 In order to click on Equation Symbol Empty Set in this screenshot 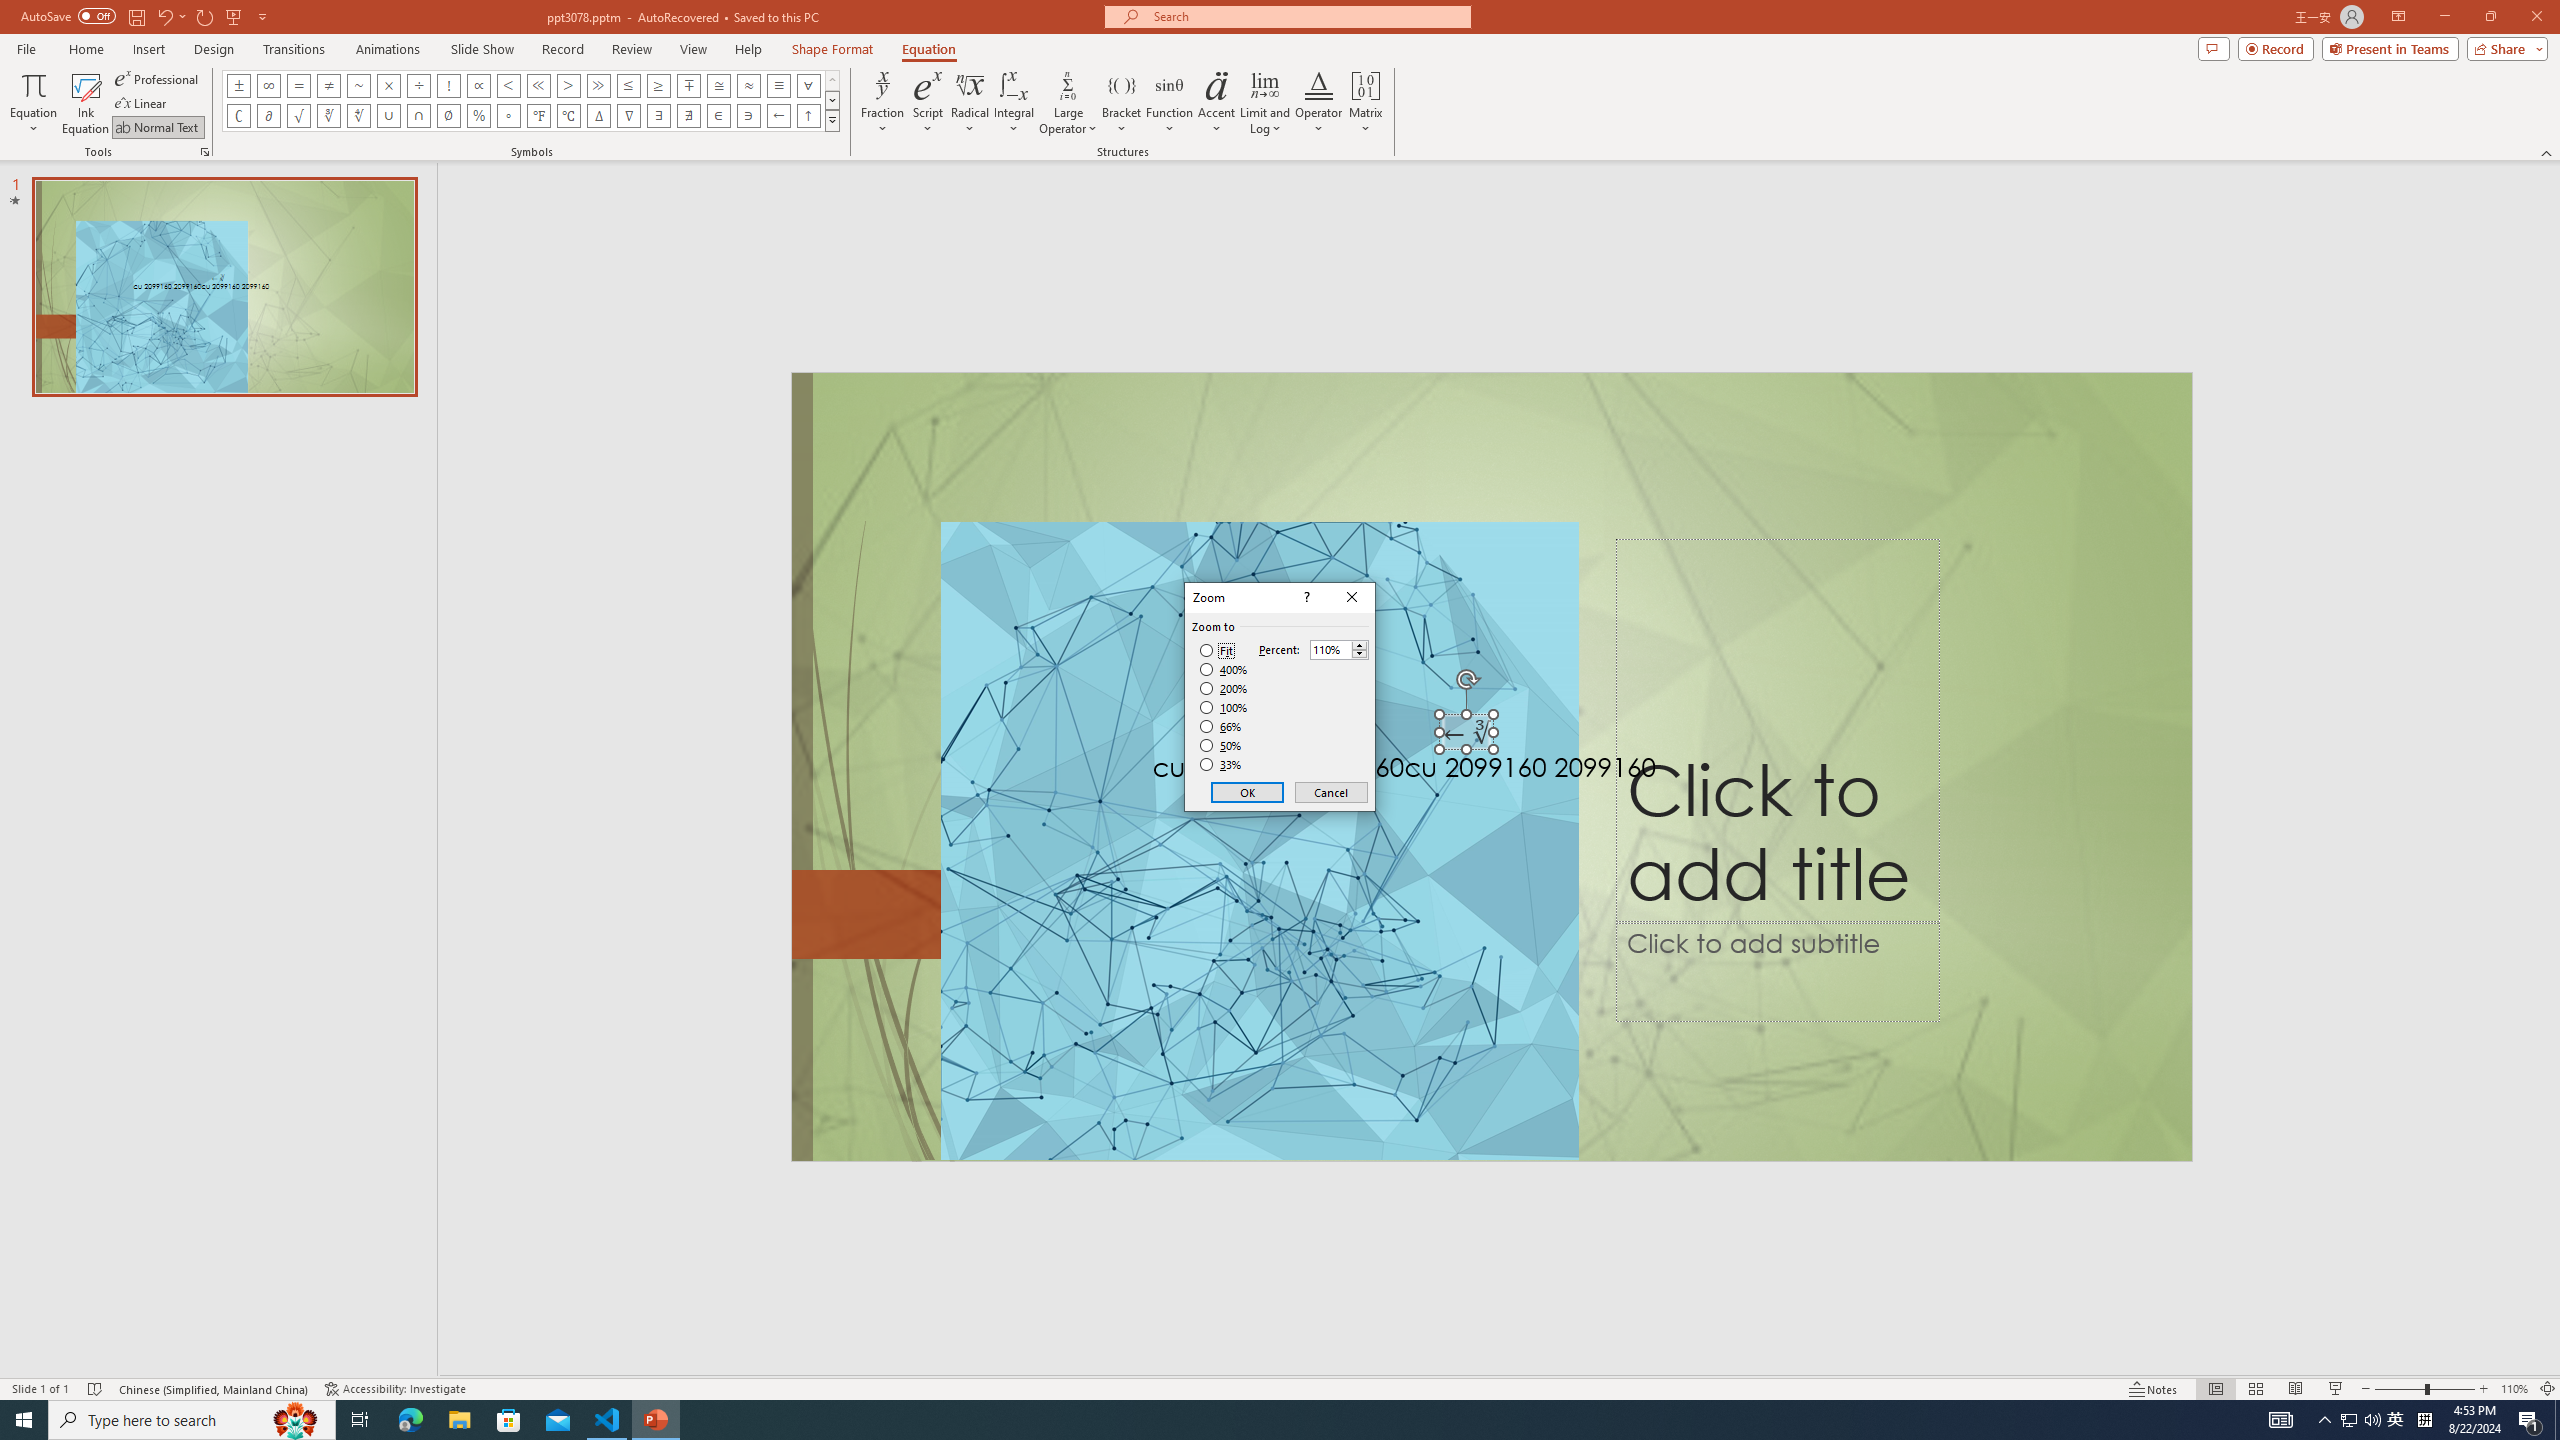, I will do `click(449, 116)`.